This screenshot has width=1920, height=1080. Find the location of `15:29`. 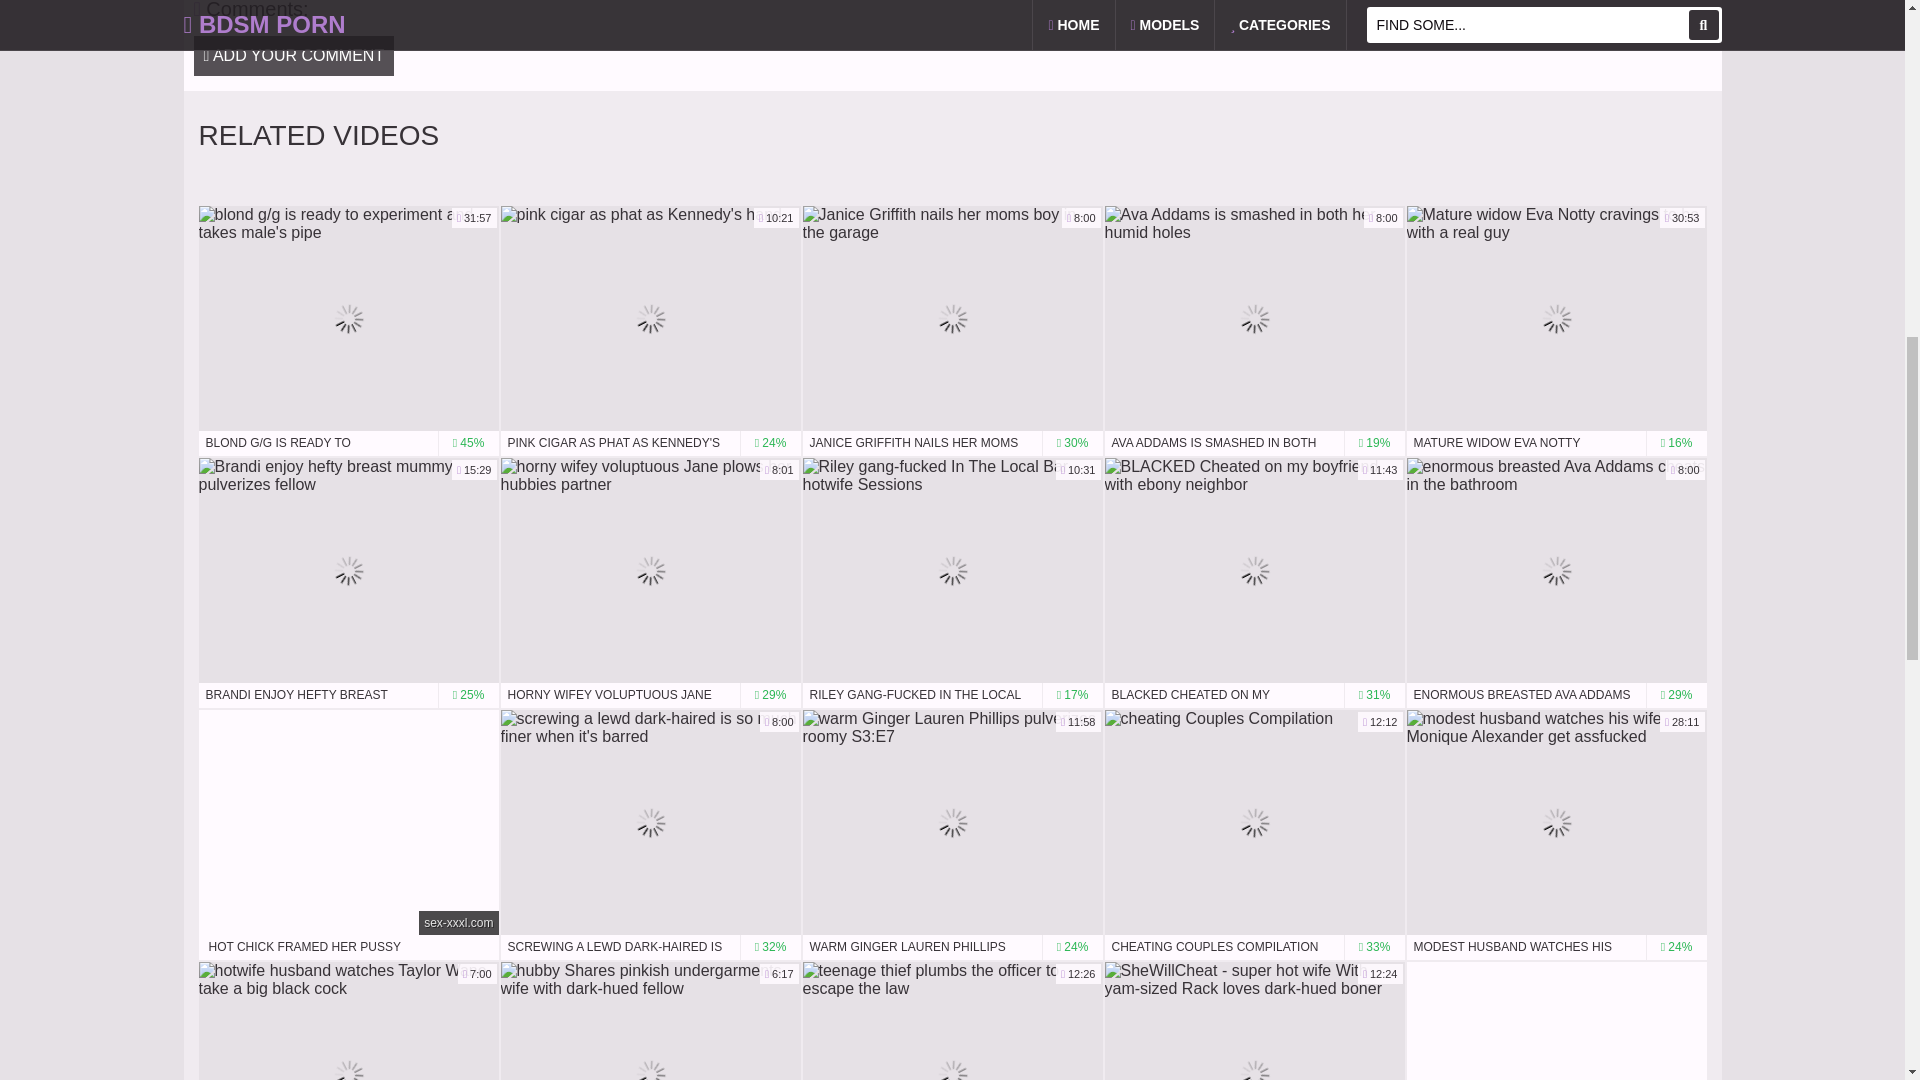

15:29 is located at coordinates (347, 570).